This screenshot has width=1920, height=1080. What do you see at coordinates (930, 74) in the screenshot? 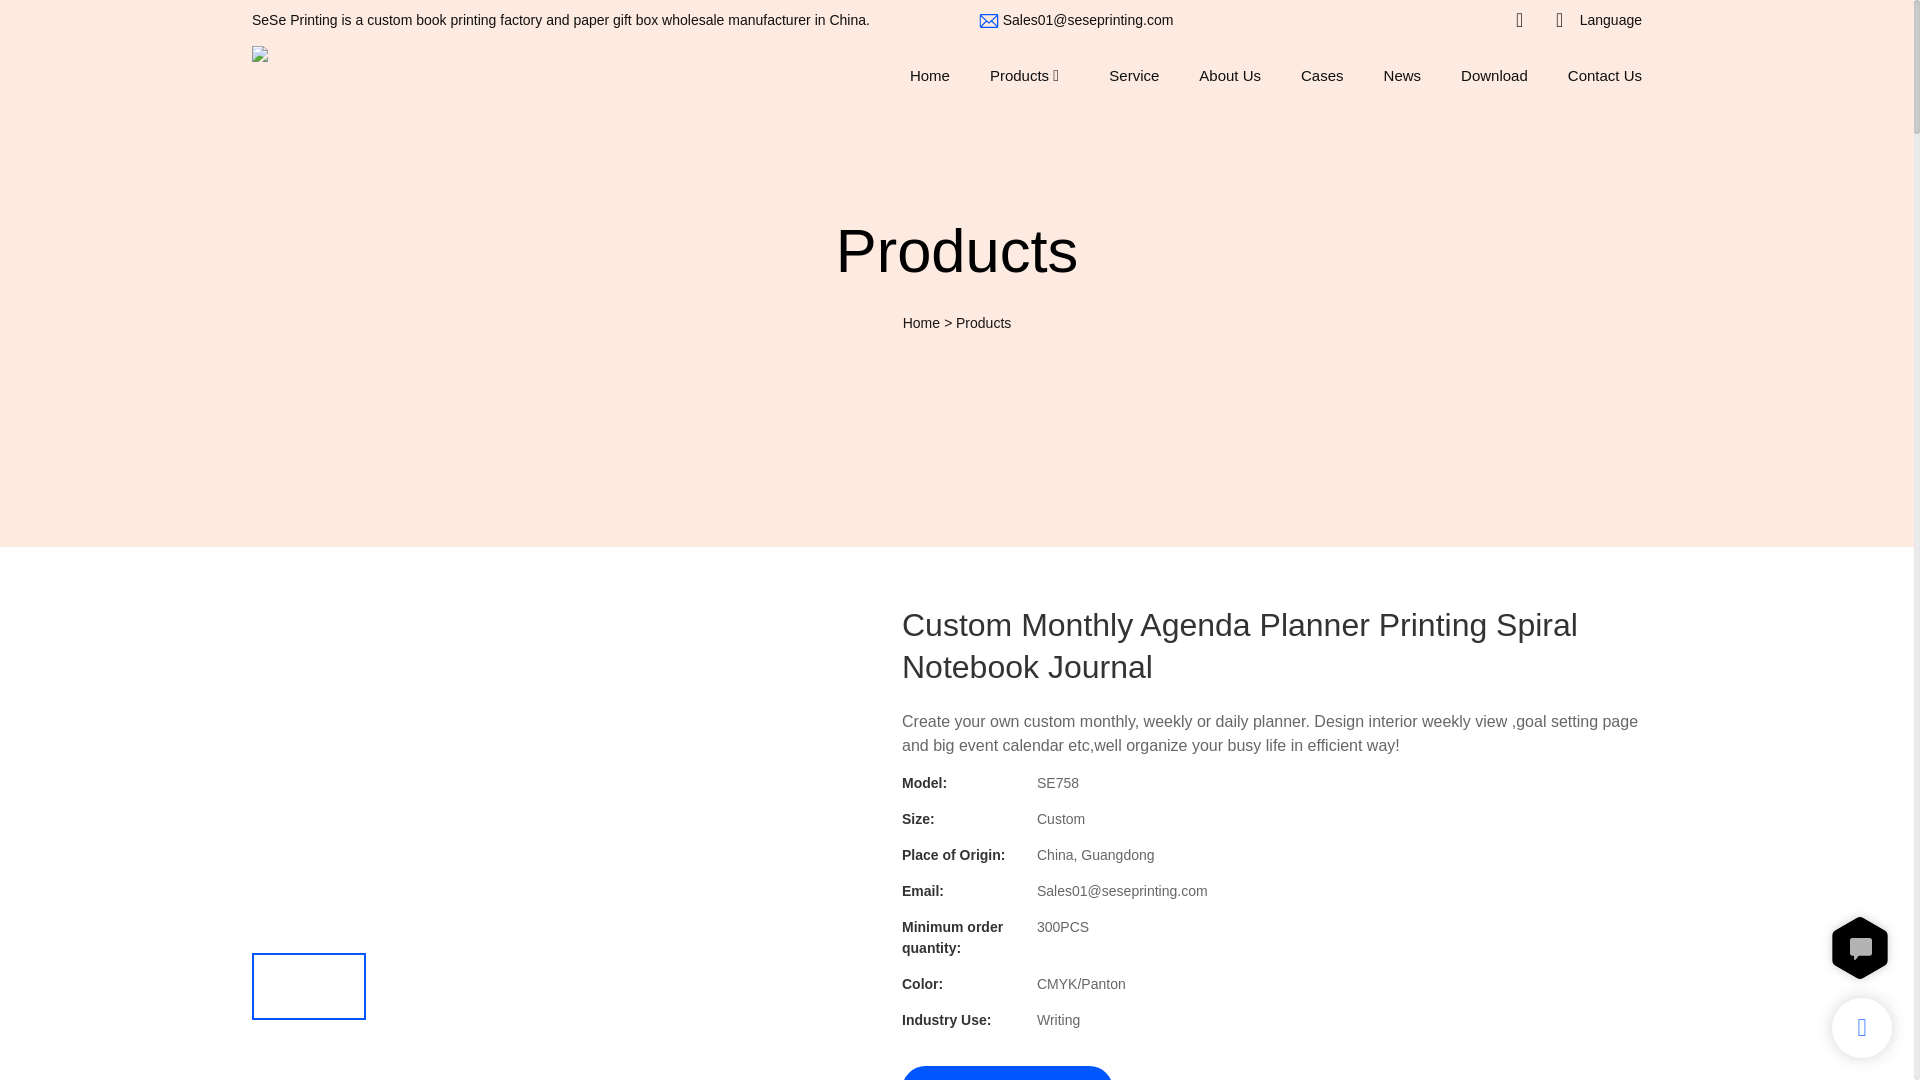
I see `Home` at bounding box center [930, 74].